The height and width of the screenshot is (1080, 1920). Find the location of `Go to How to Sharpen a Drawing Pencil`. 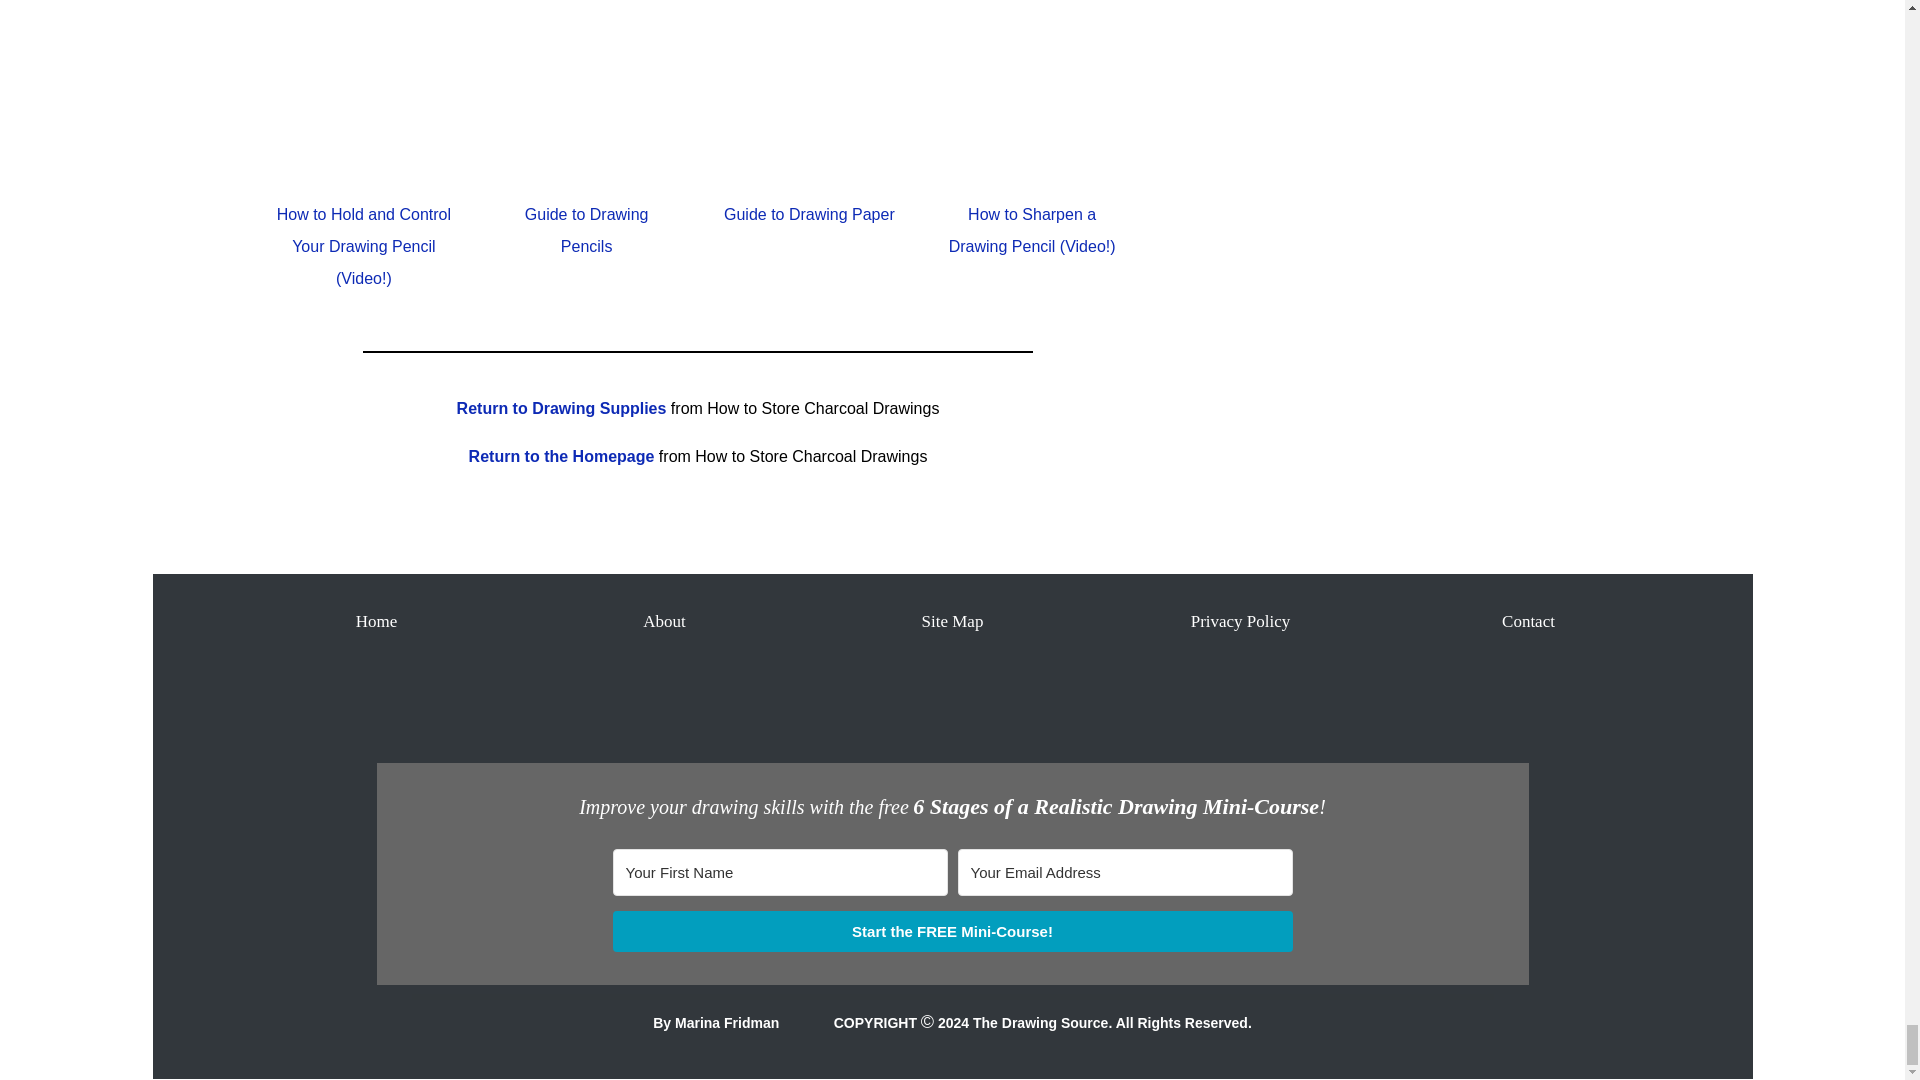

Go to How to Sharpen a Drawing Pencil is located at coordinates (1032, 167).